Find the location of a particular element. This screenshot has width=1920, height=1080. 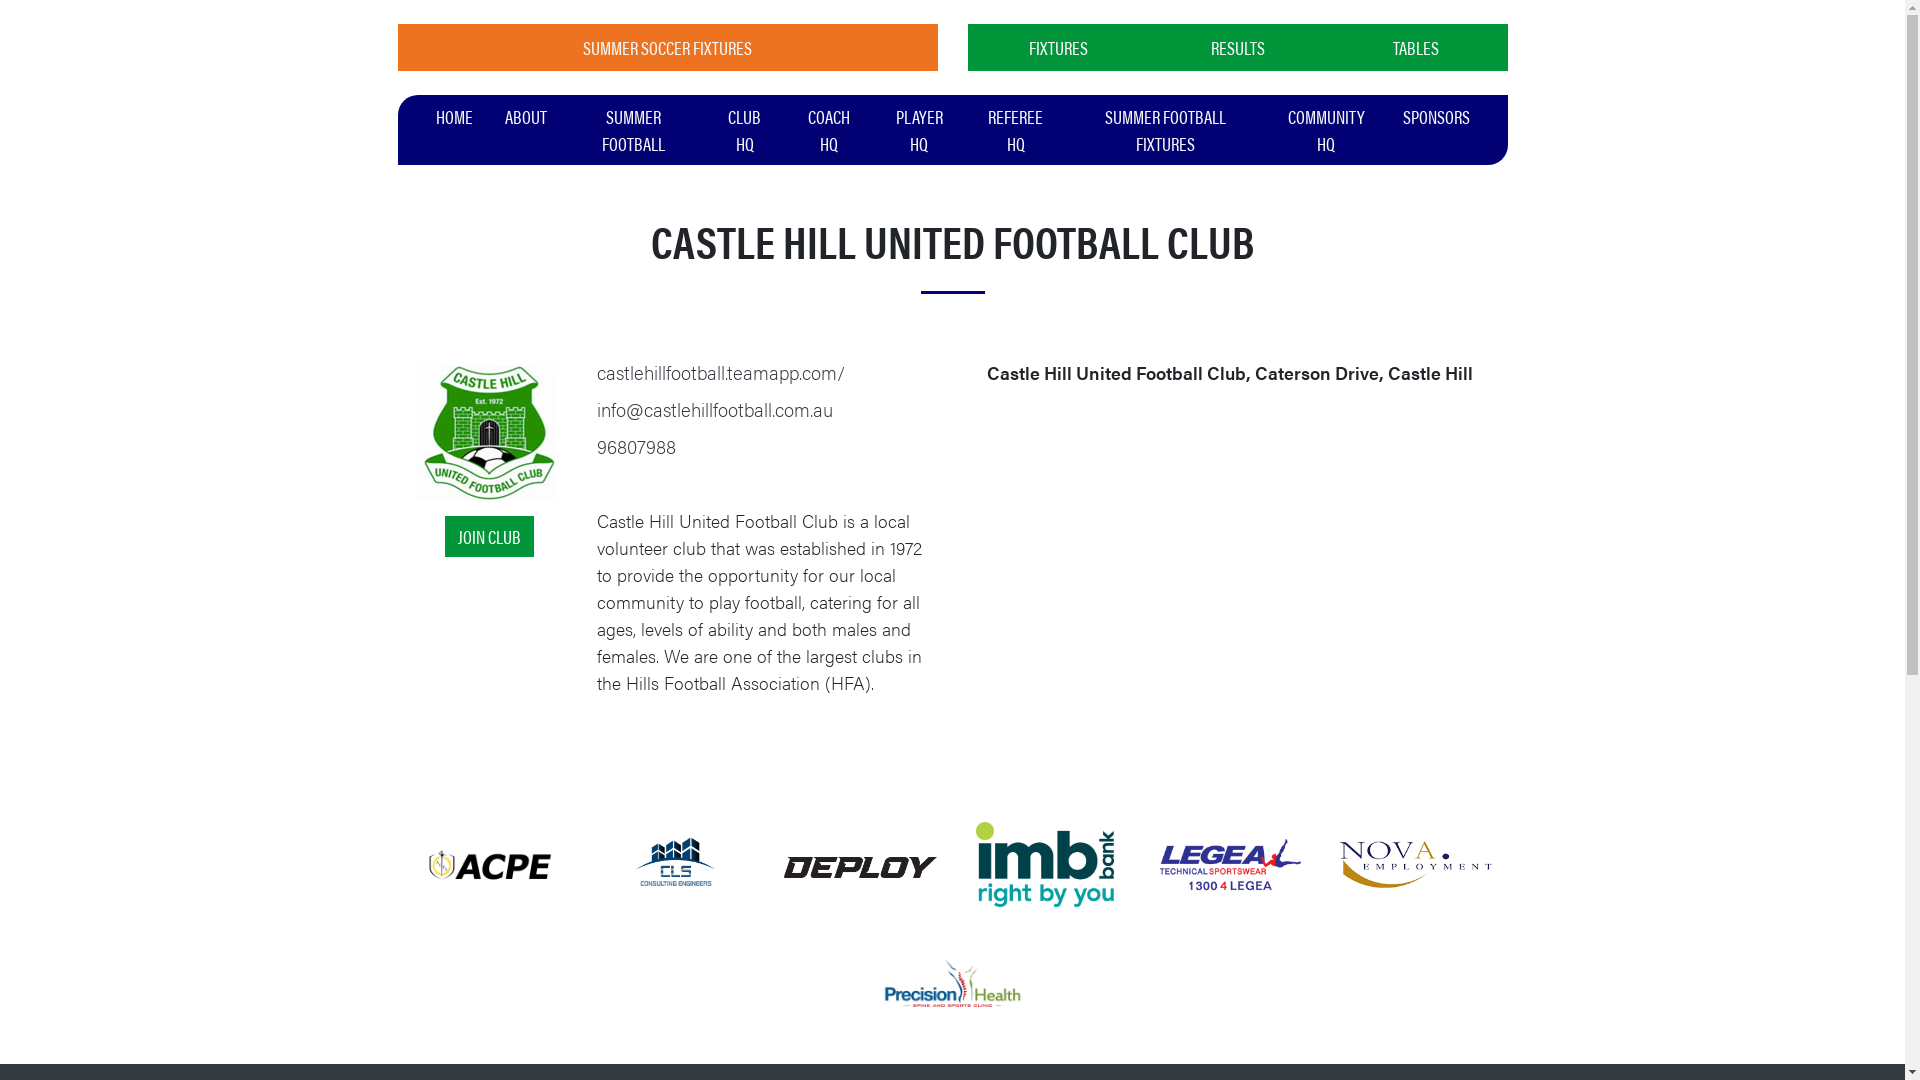

ABOUT is located at coordinates (525, 116).